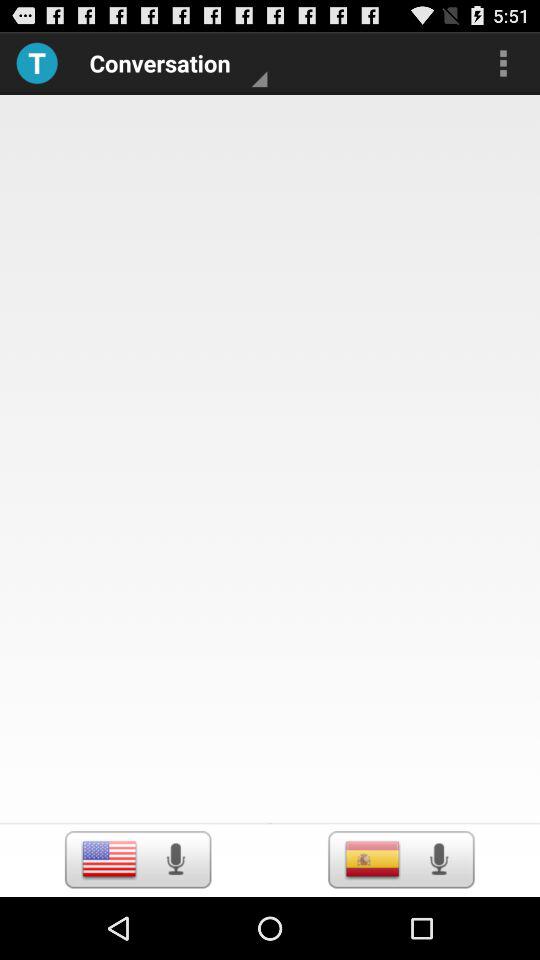 The width and height of the screenshot is (540, 960). I want to click on toggle microphone, so click(438, 859).